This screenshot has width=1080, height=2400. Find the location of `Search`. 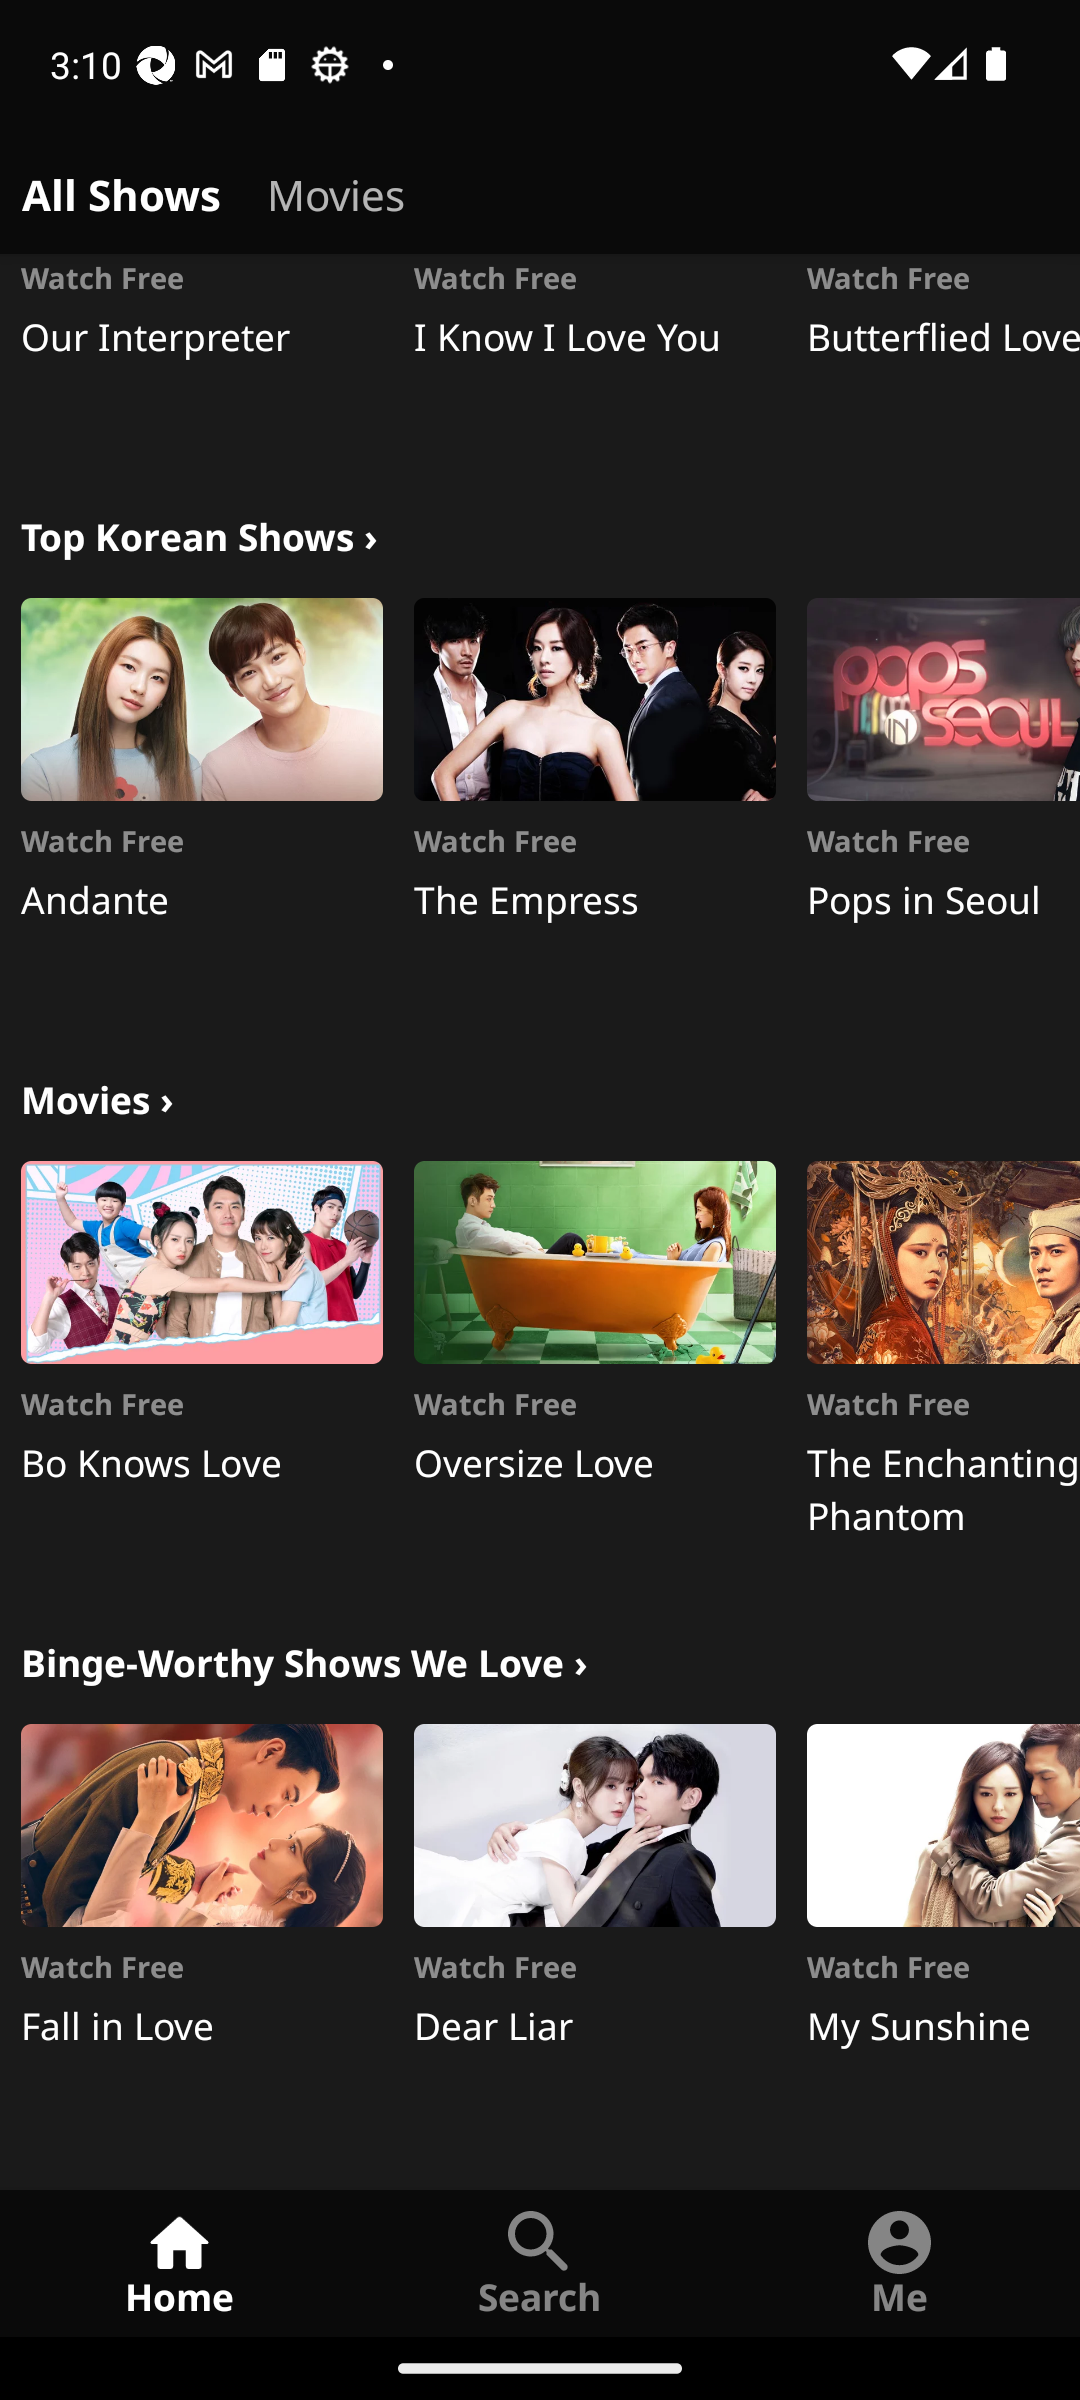

Search is located at coordinates (540, 2262).